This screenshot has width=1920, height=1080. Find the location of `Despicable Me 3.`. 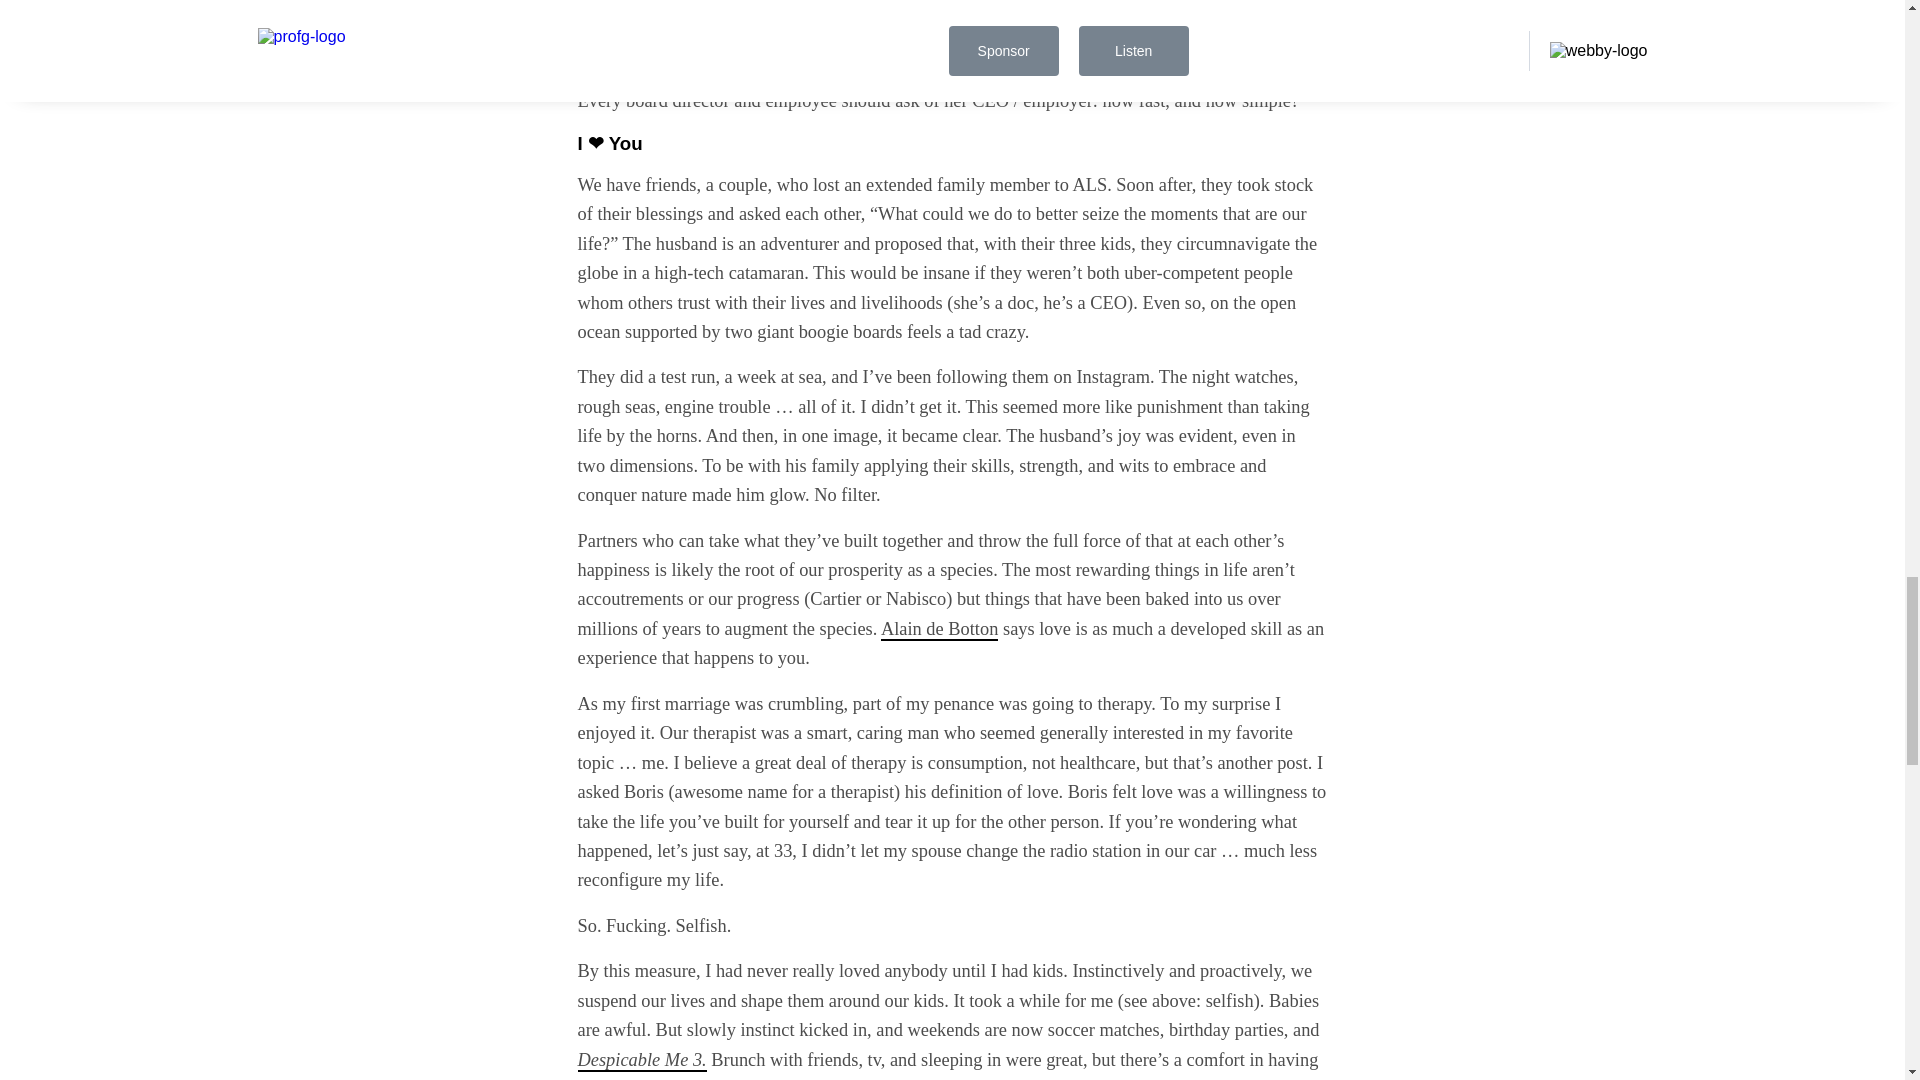

Despicable Me 3. is located at coordinates (642, 1060).